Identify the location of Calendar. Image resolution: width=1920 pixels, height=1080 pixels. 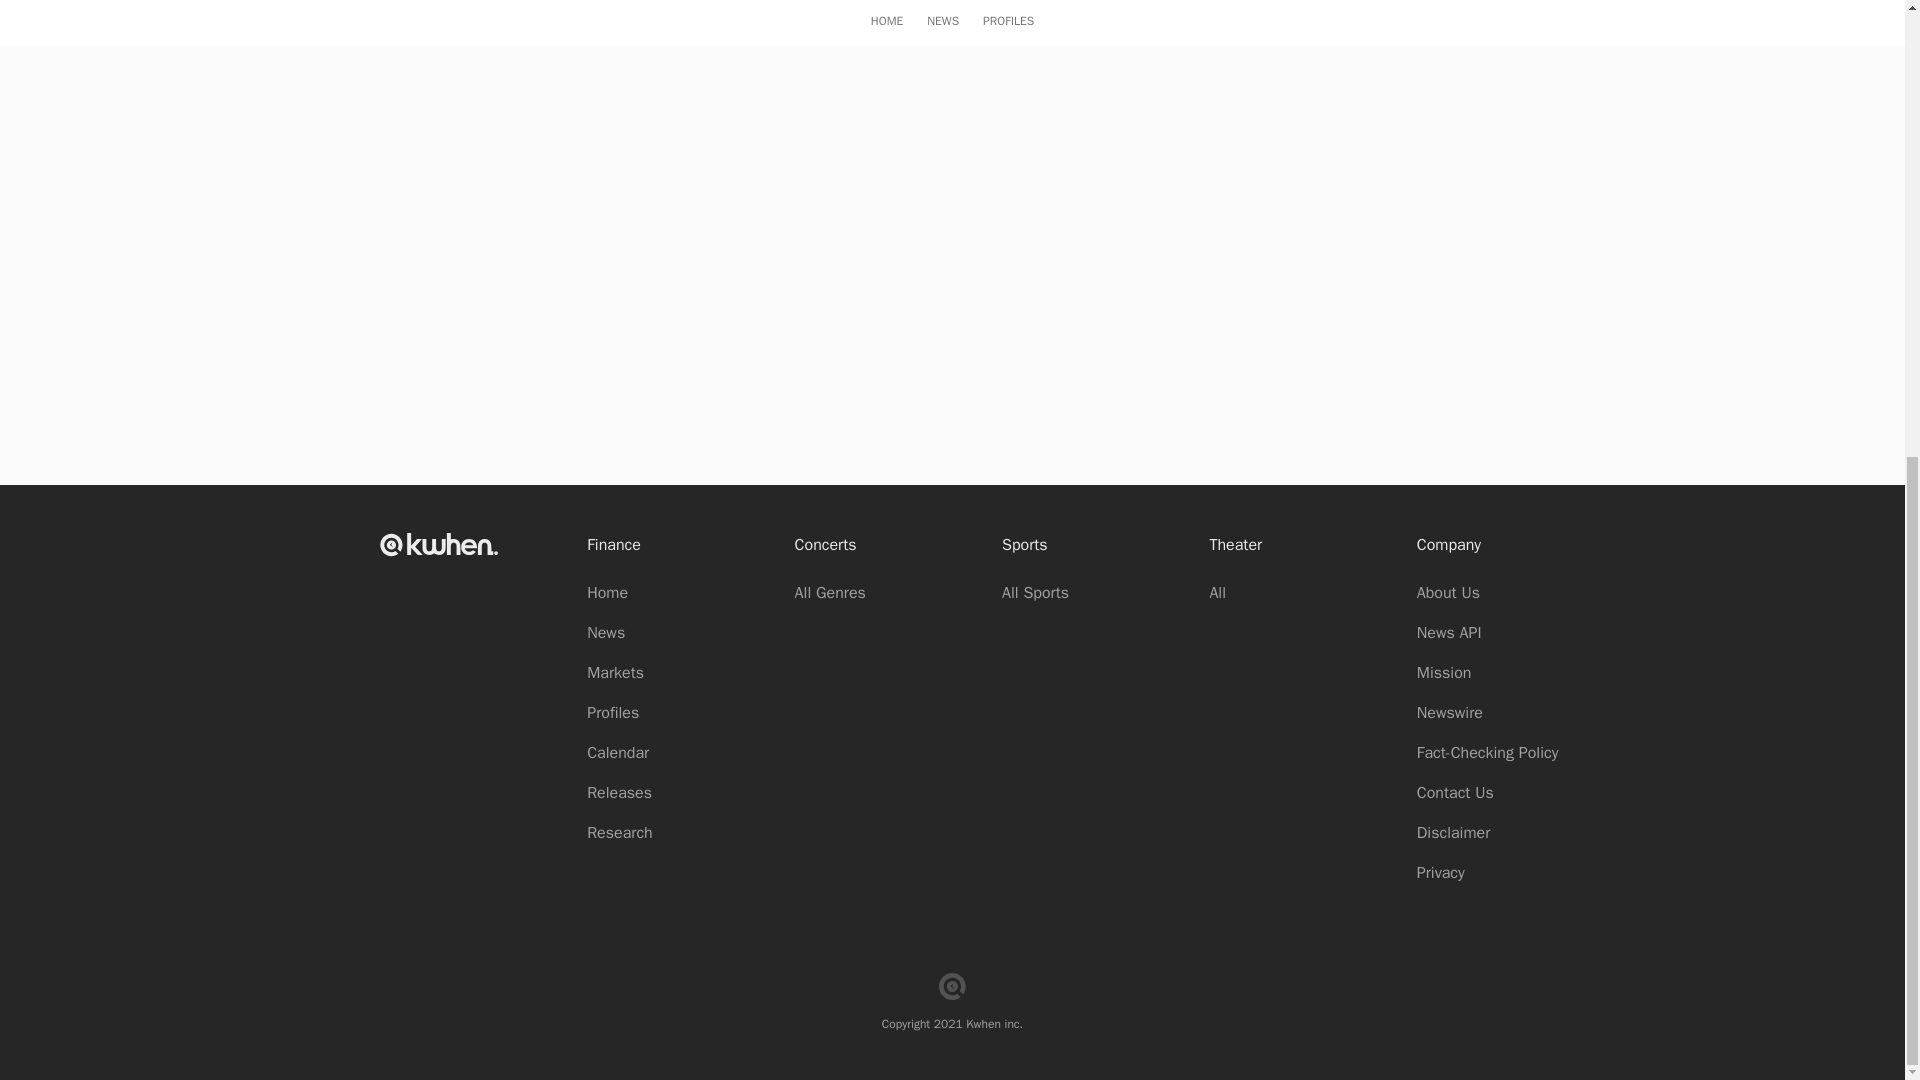
(618, 752).